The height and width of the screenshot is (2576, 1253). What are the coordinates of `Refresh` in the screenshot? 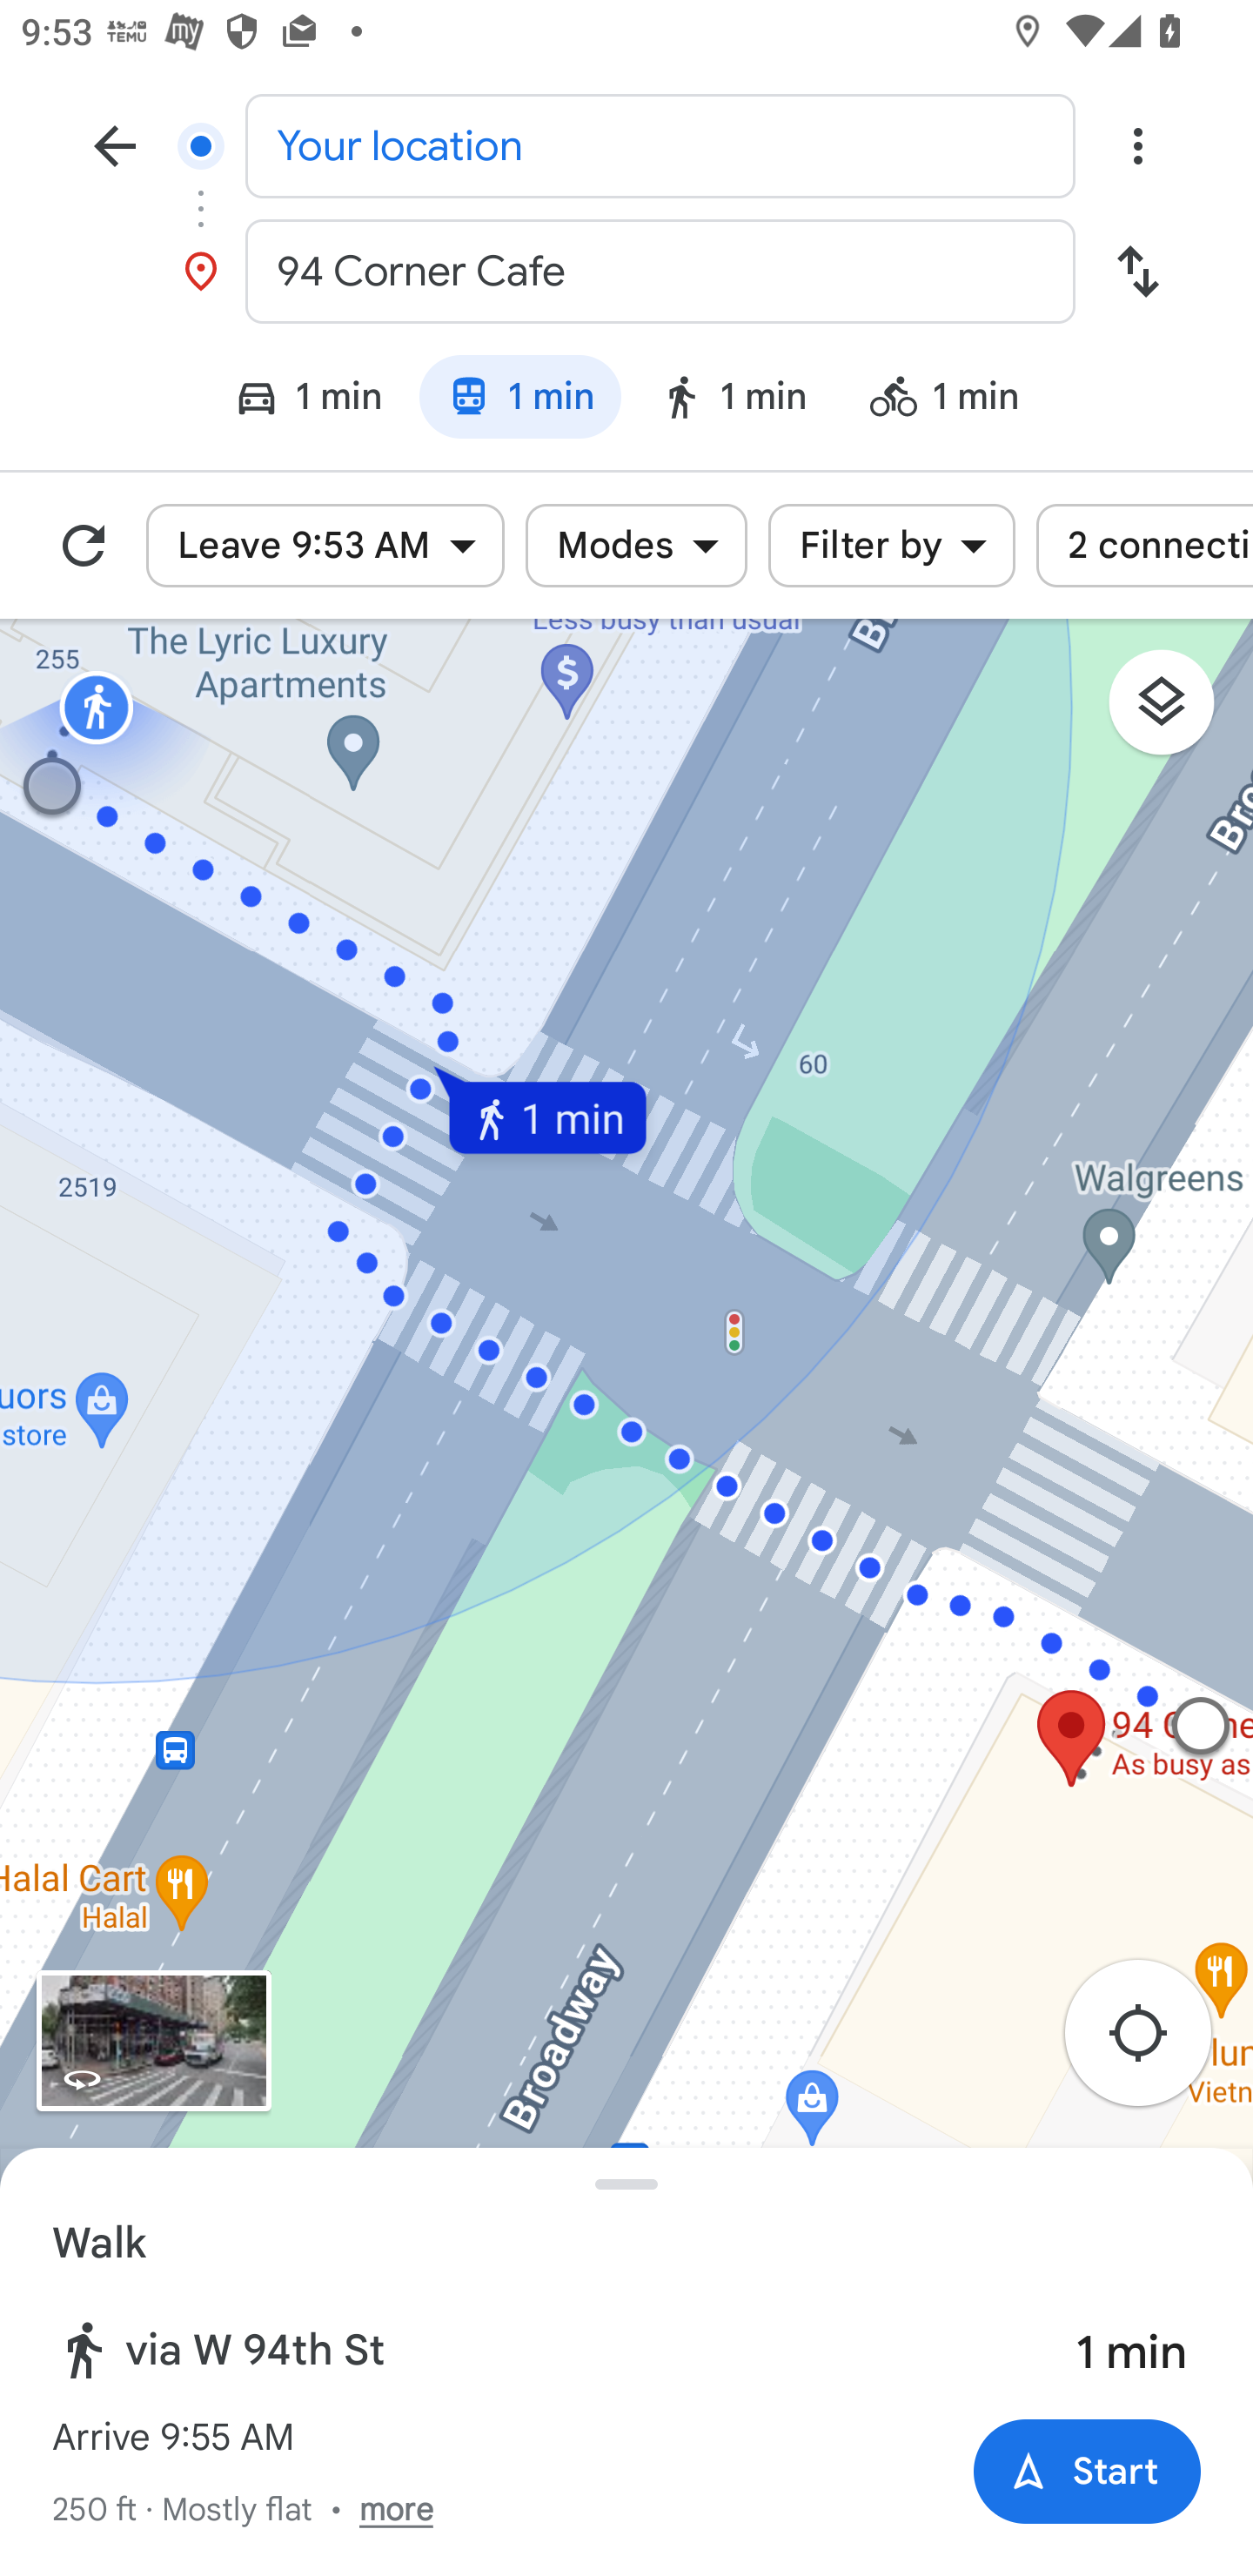 It's located at (84, 546).